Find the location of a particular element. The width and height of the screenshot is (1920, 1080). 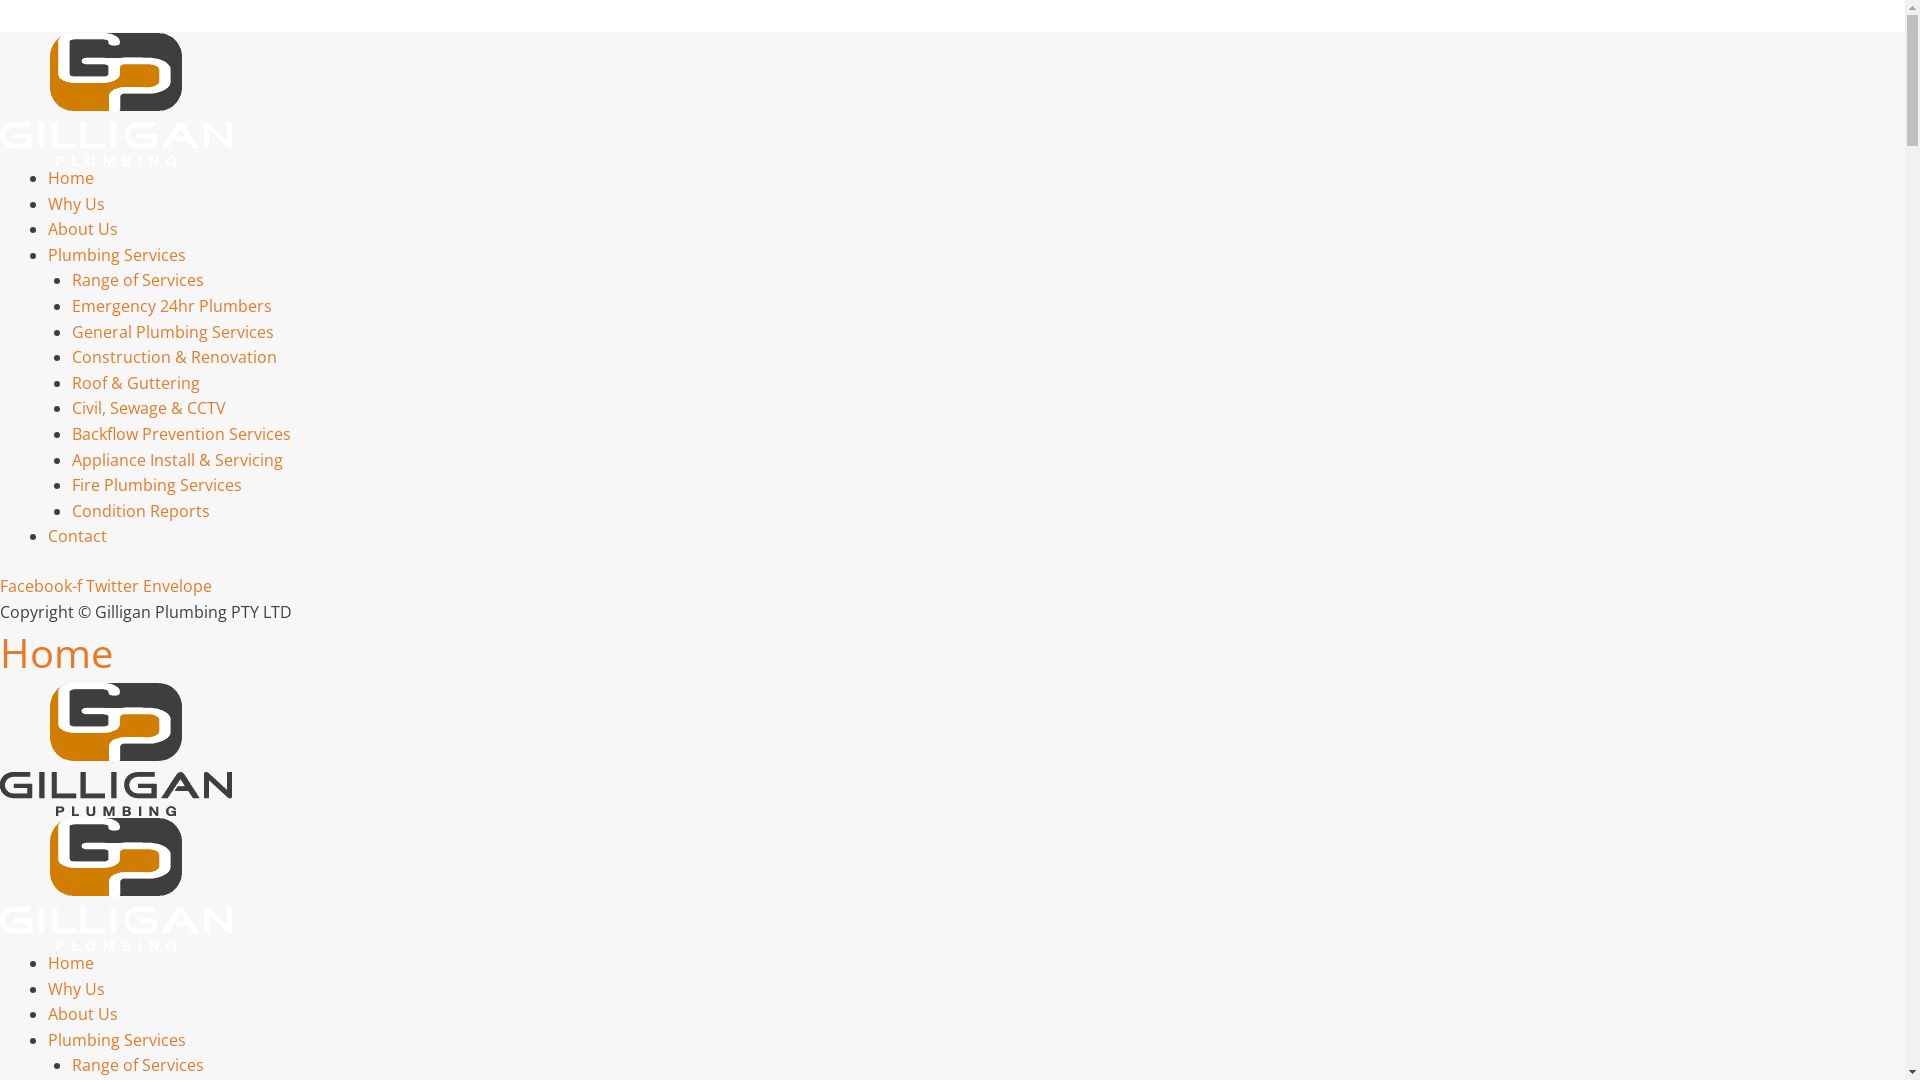

Twitter is located at coordinates (114, 586).